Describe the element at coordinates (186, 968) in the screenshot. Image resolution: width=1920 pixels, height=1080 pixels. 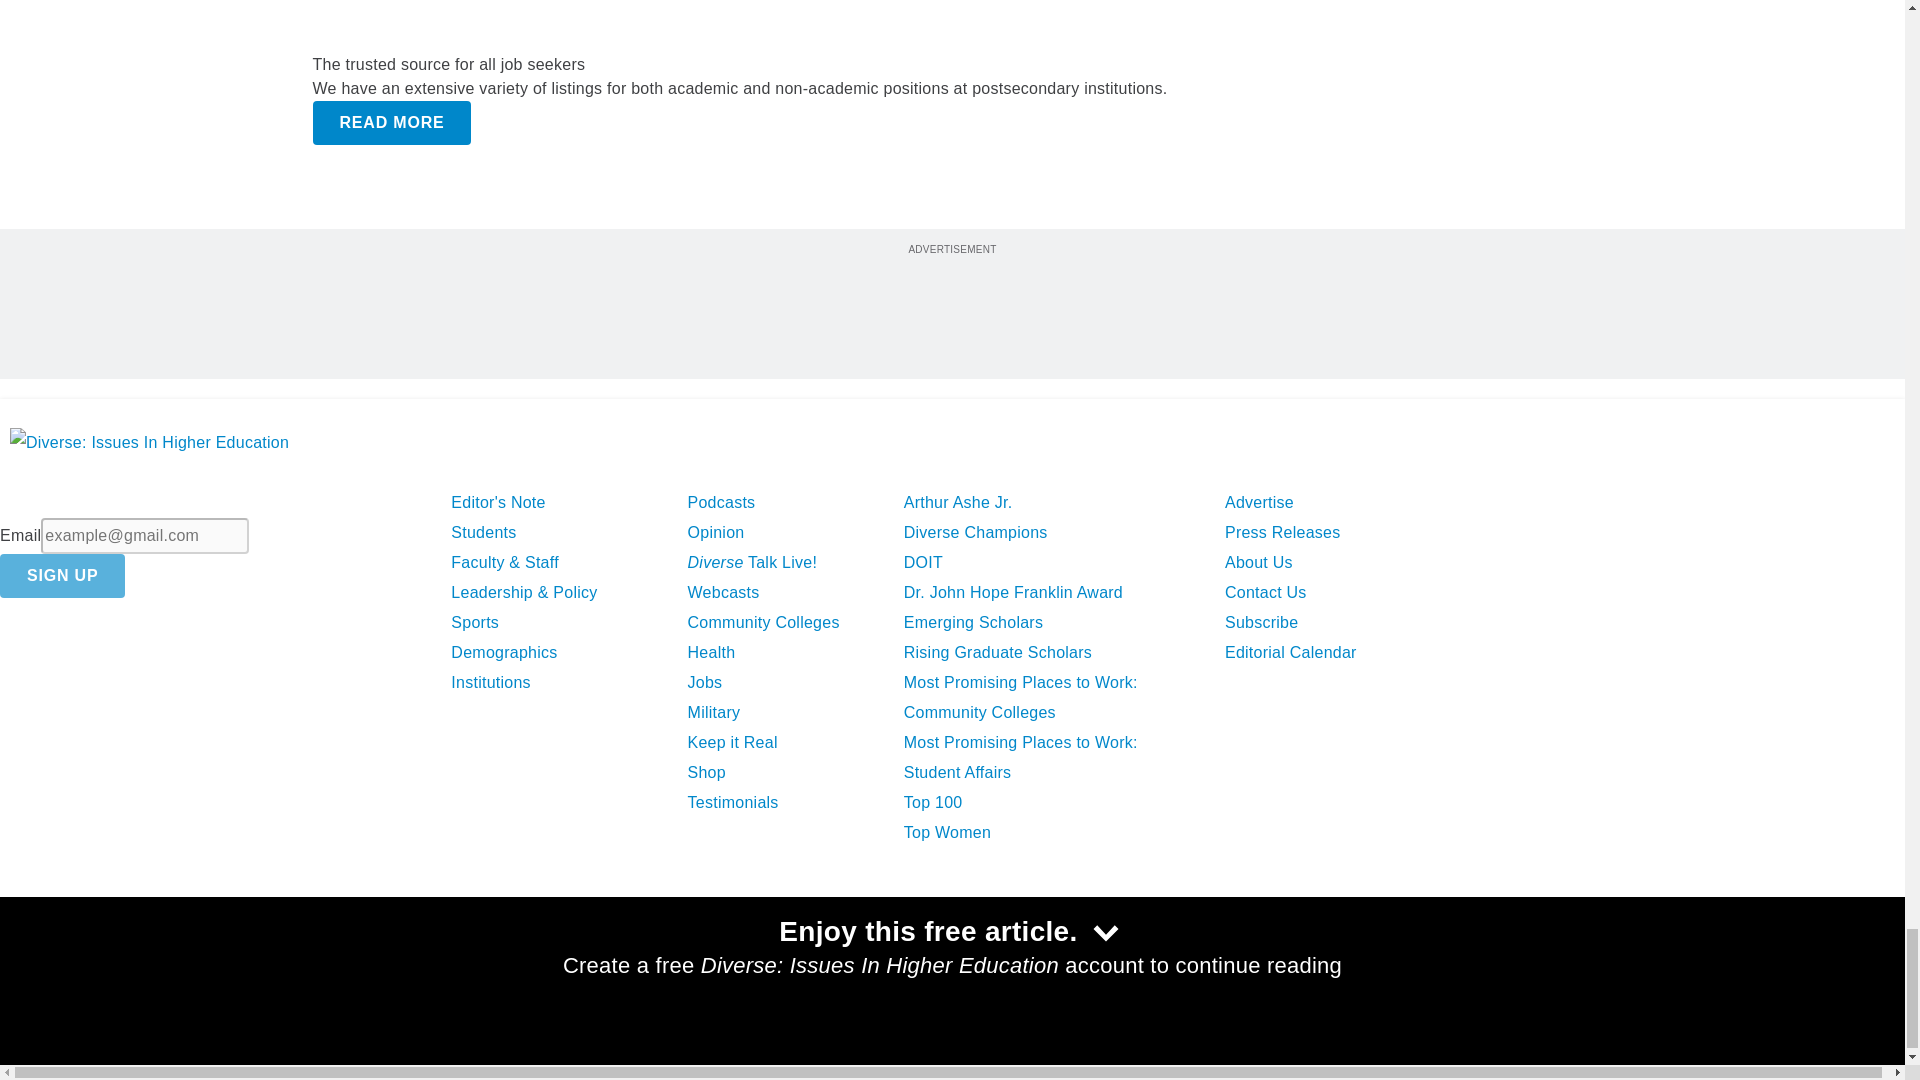
I see `YouTube icon` at that location.